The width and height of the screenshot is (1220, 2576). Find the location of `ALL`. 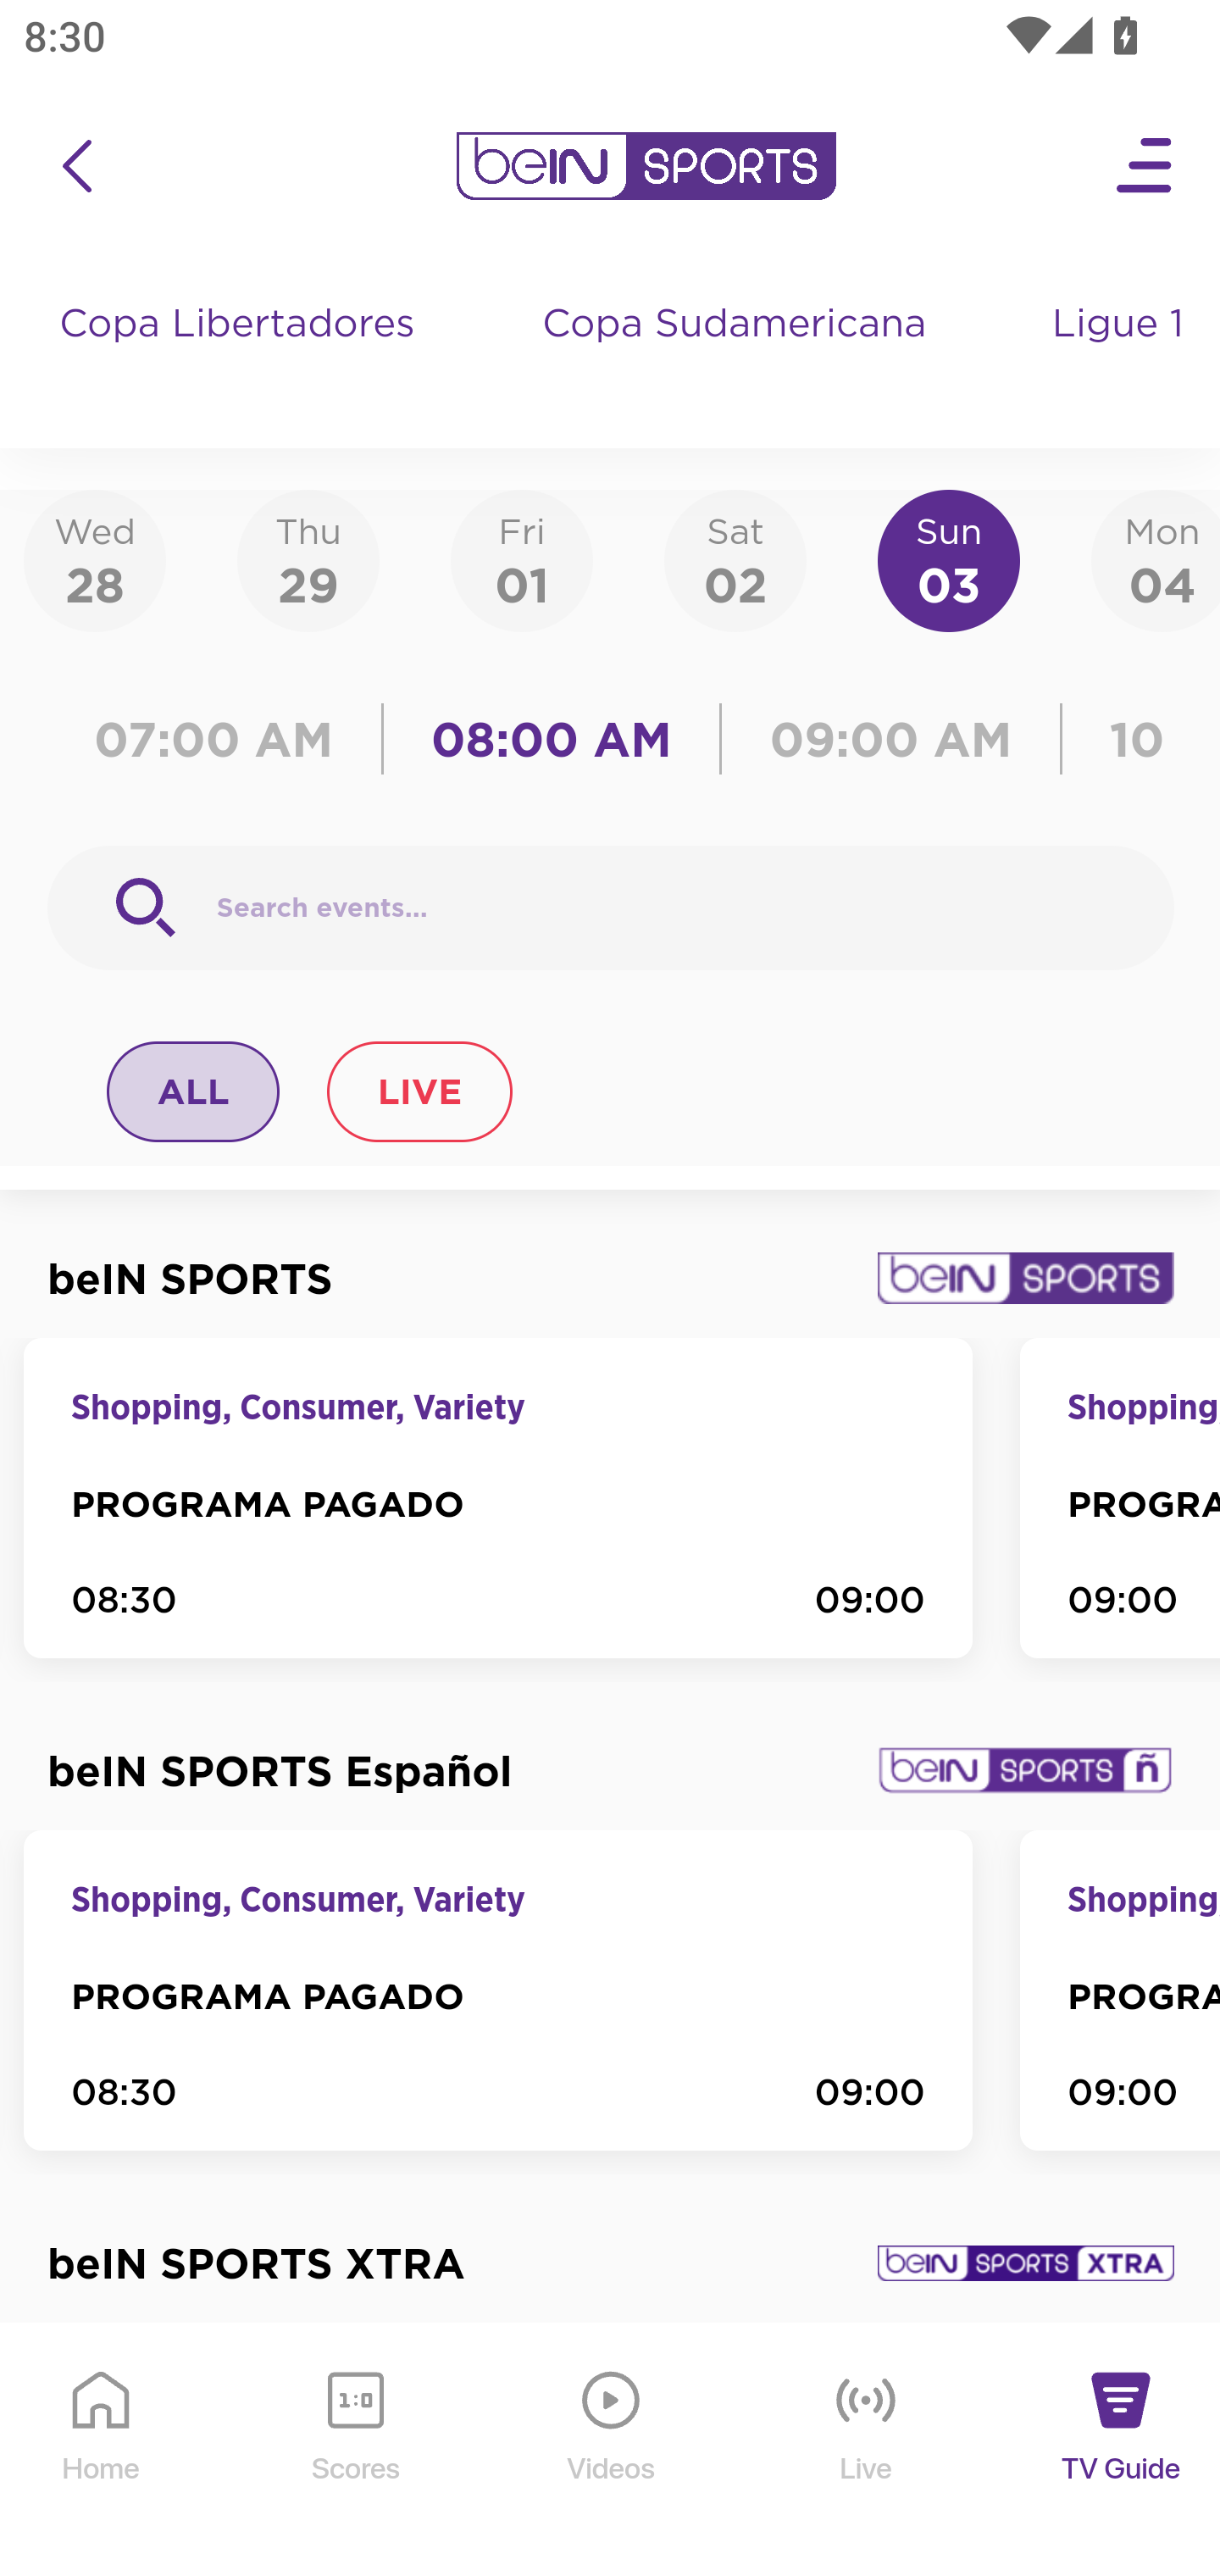

ALL is located at coordinates (194, 1091).